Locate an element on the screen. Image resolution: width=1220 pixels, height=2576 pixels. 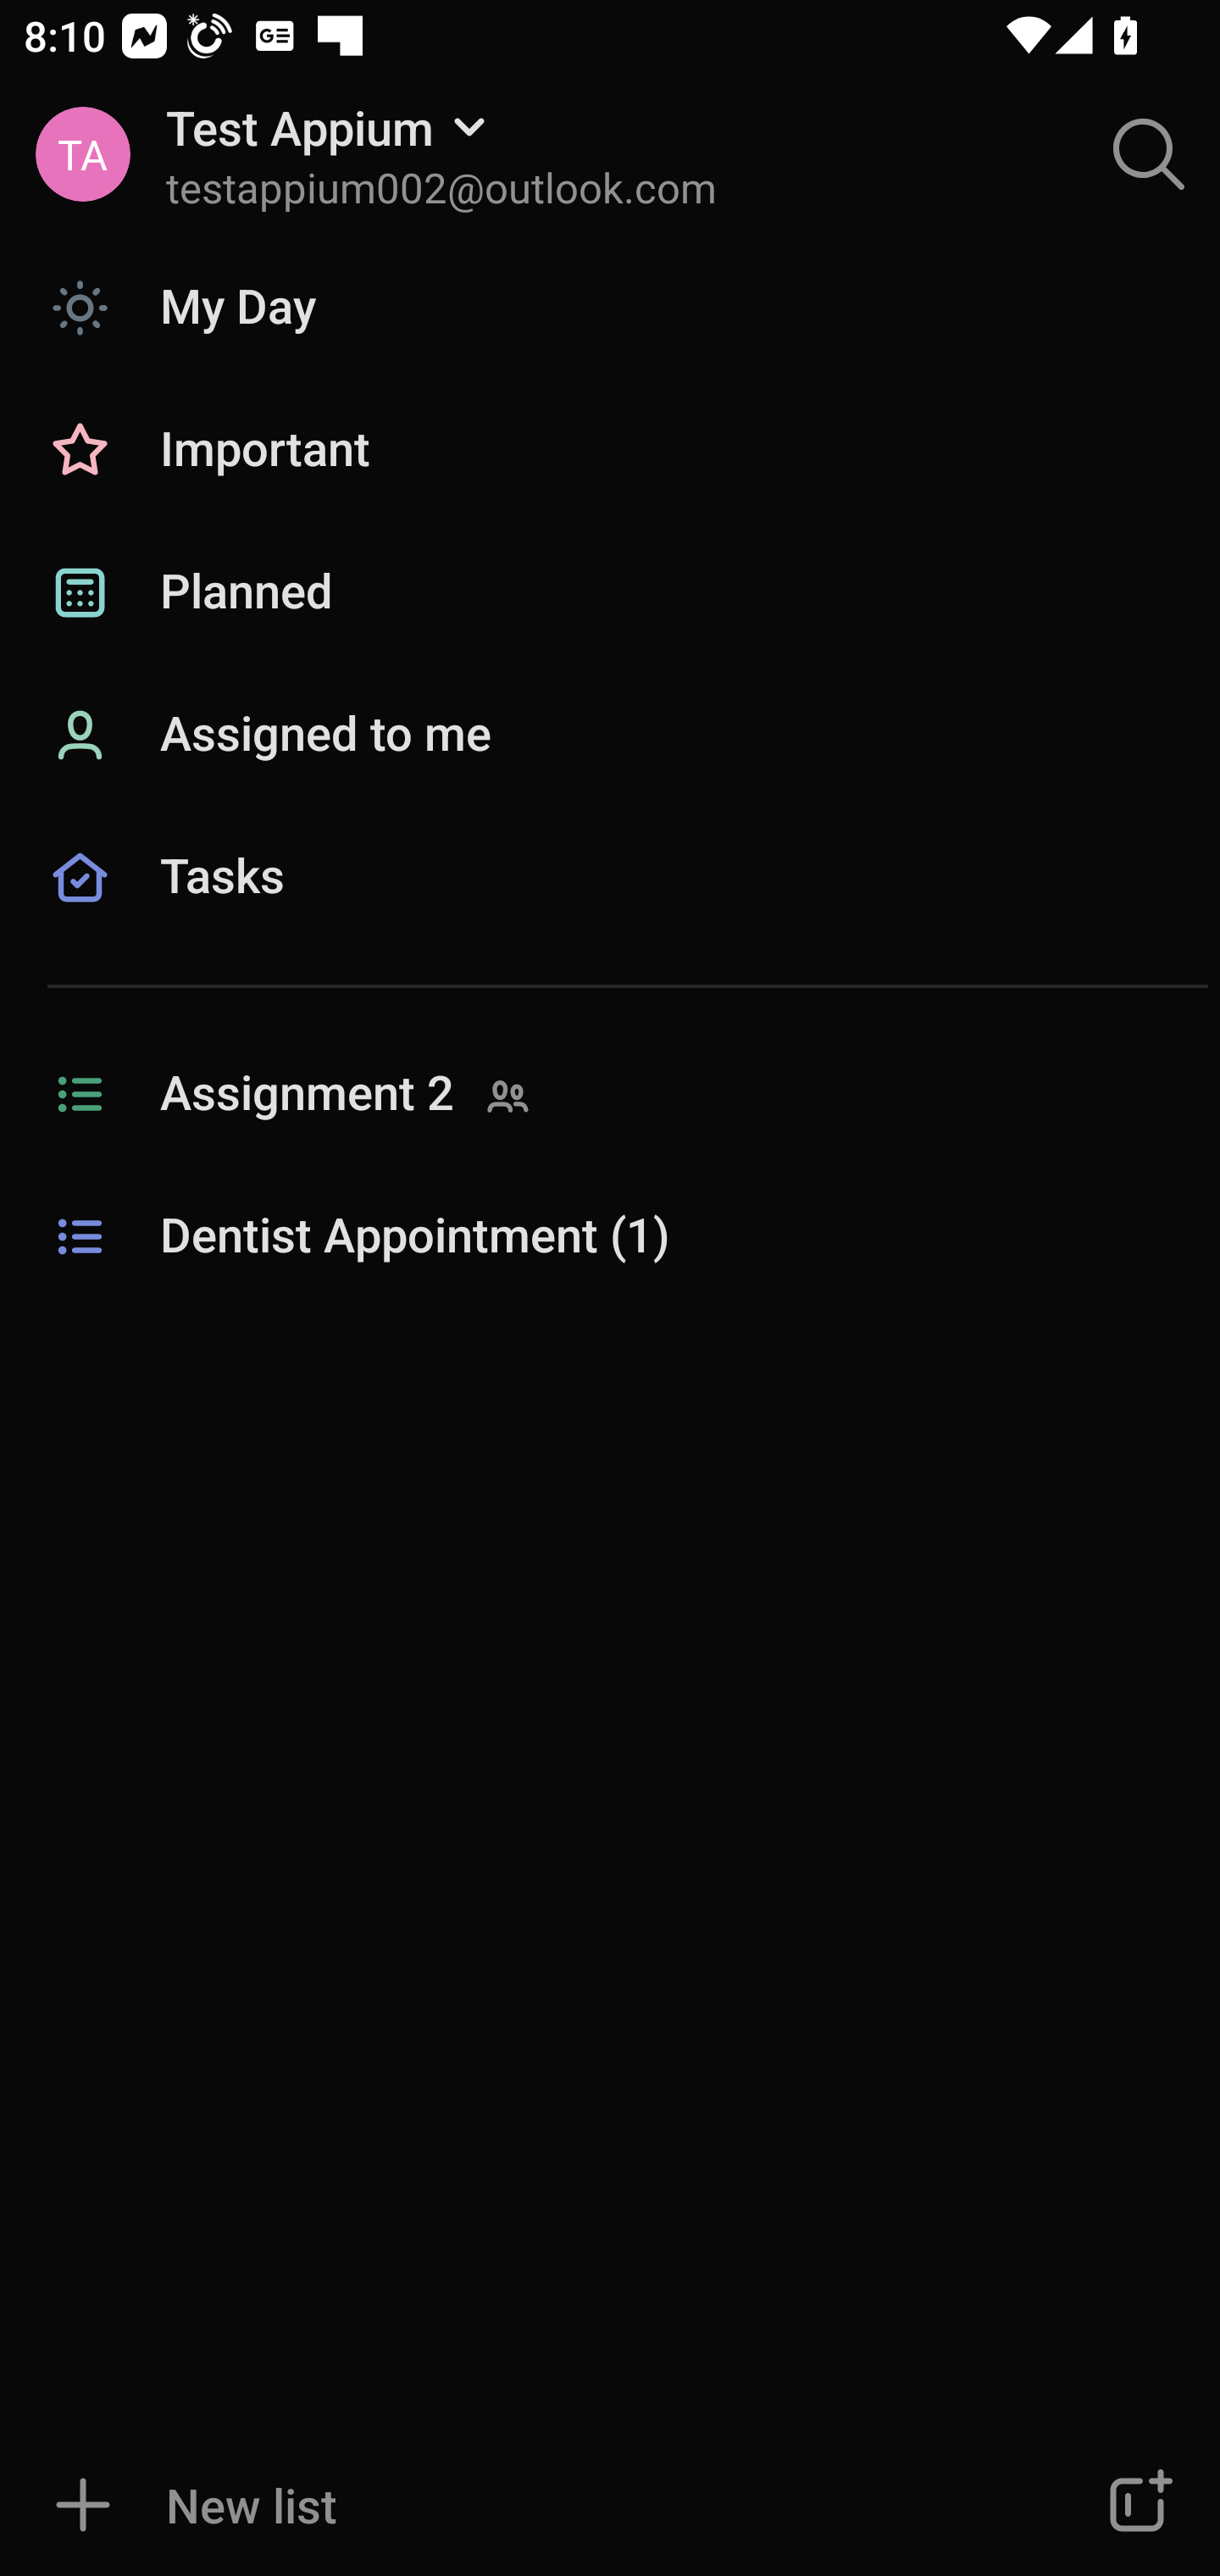
Planned, 0 tasks Planned is located at coordinates (610, 593).